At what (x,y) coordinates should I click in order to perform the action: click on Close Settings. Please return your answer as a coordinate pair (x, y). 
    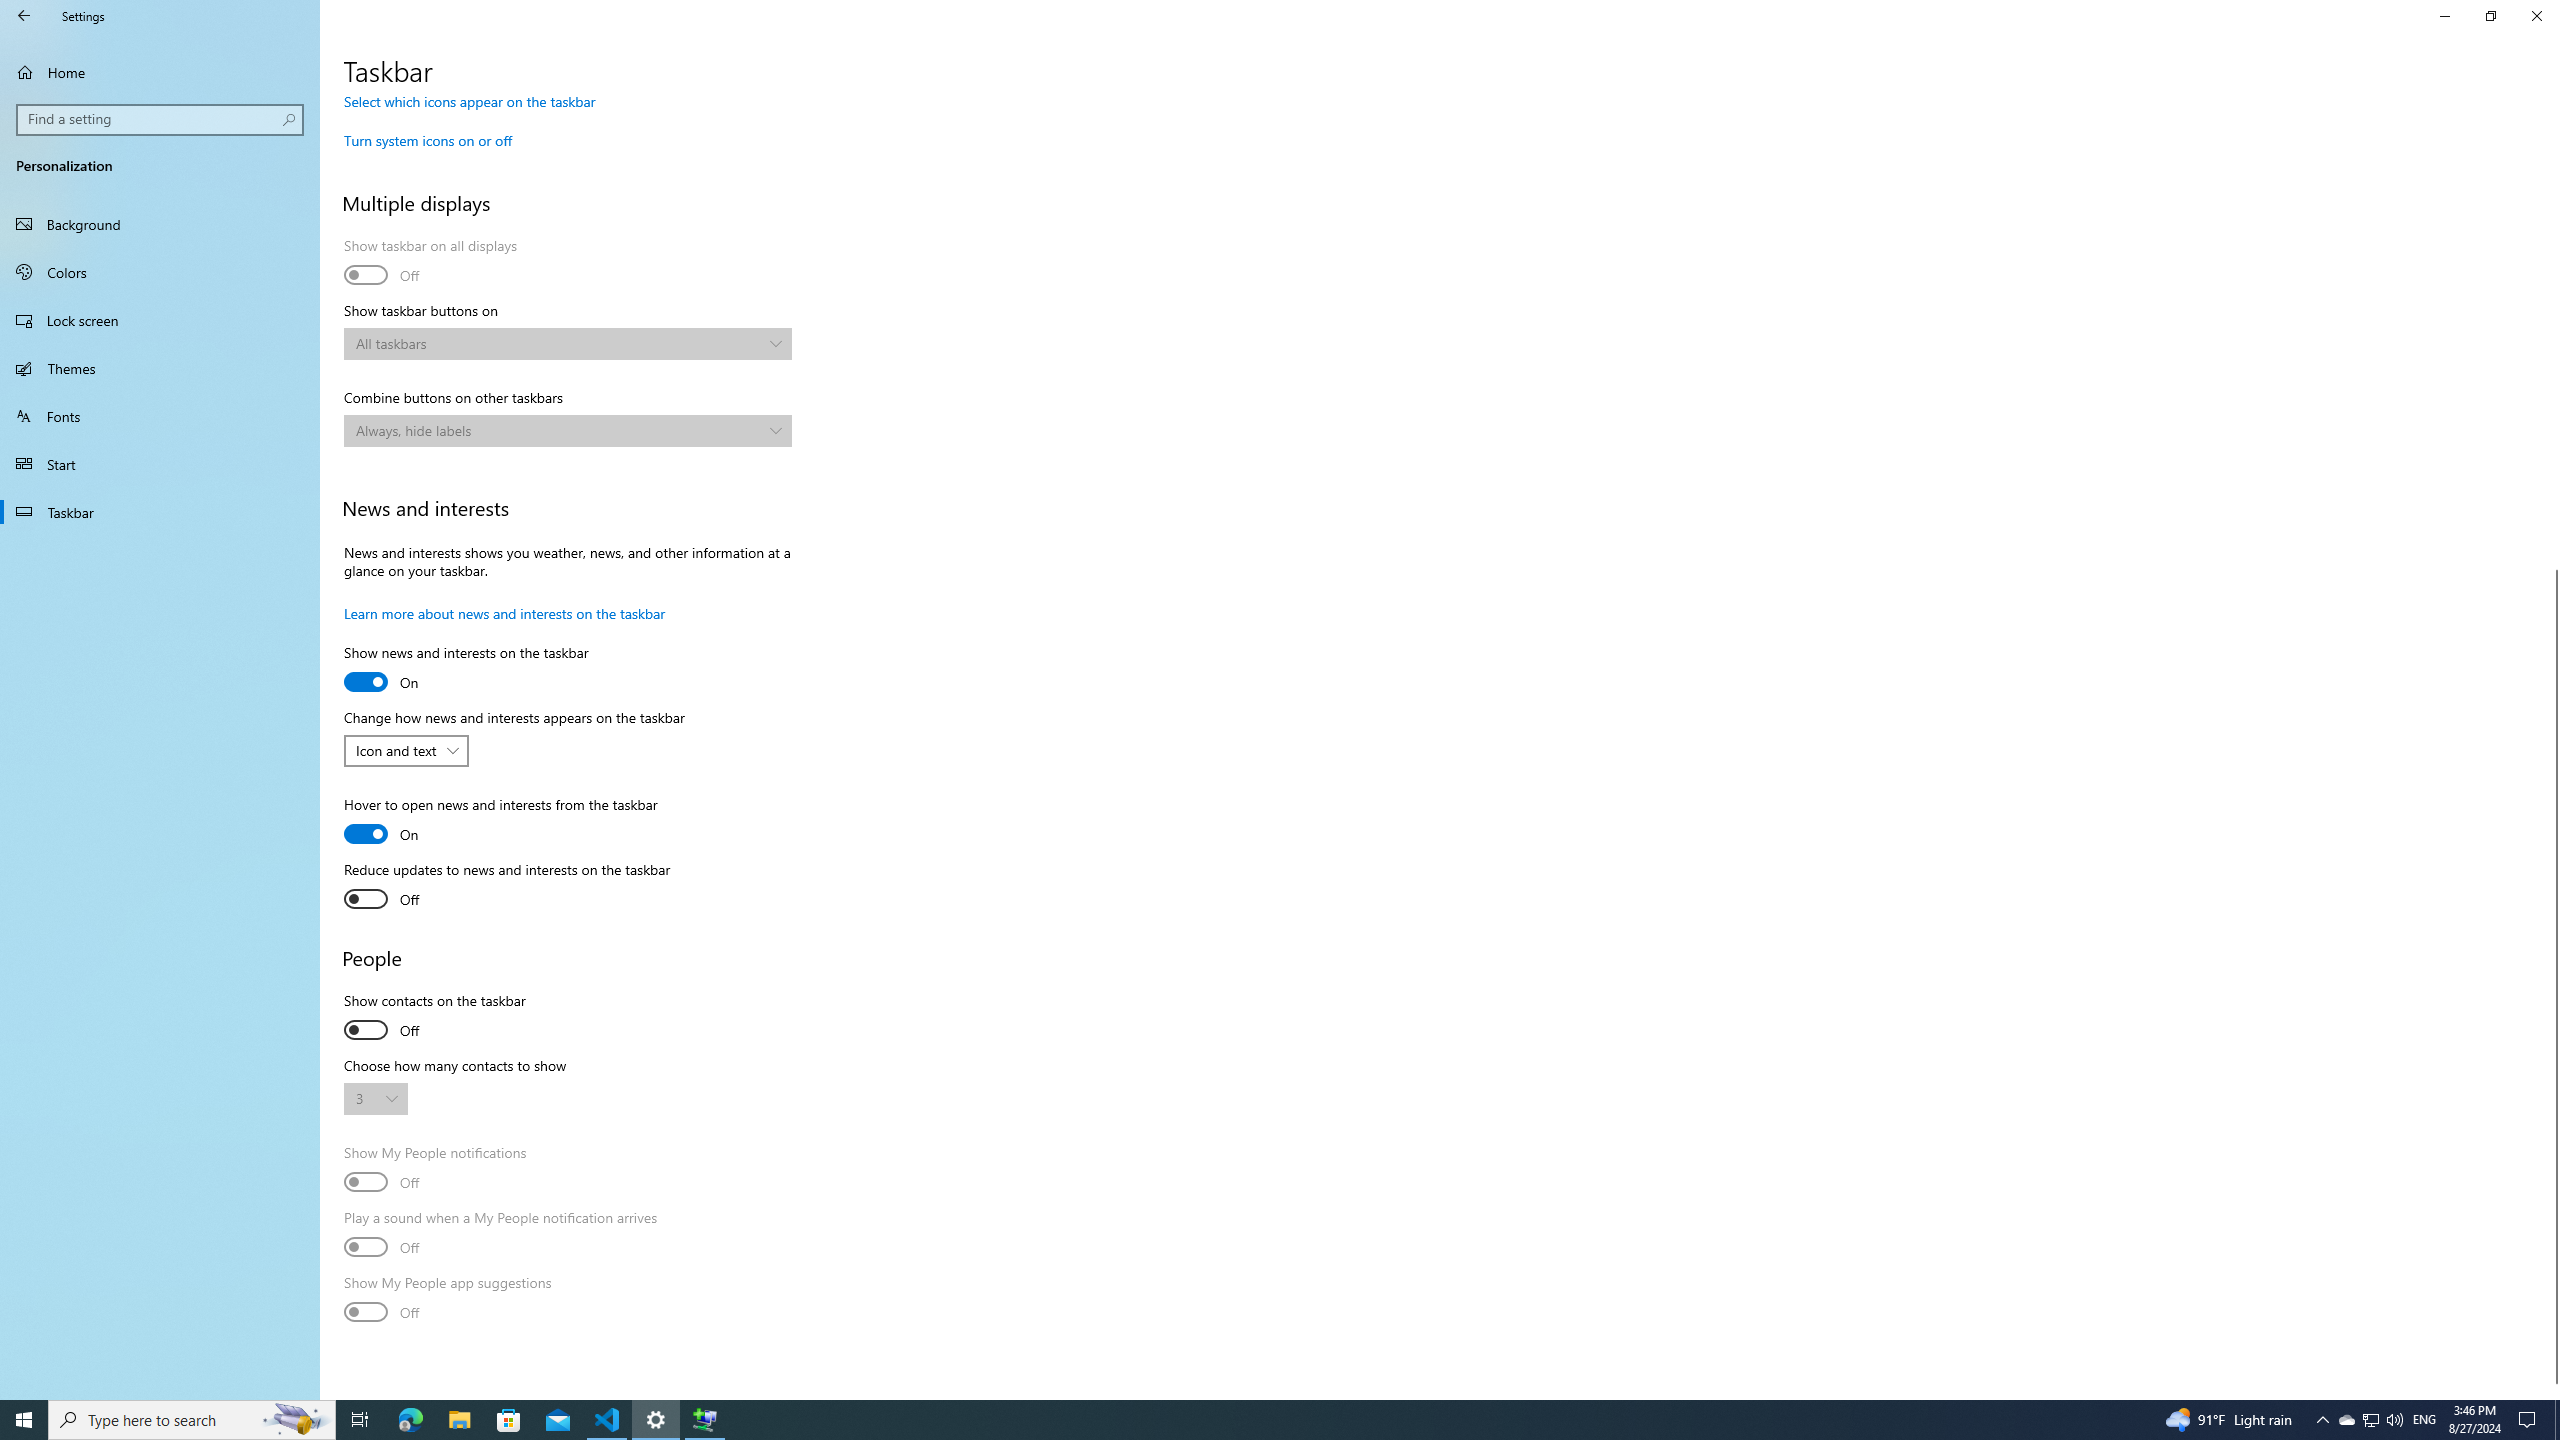
    Looking at the image, I should click on (2536, 16).